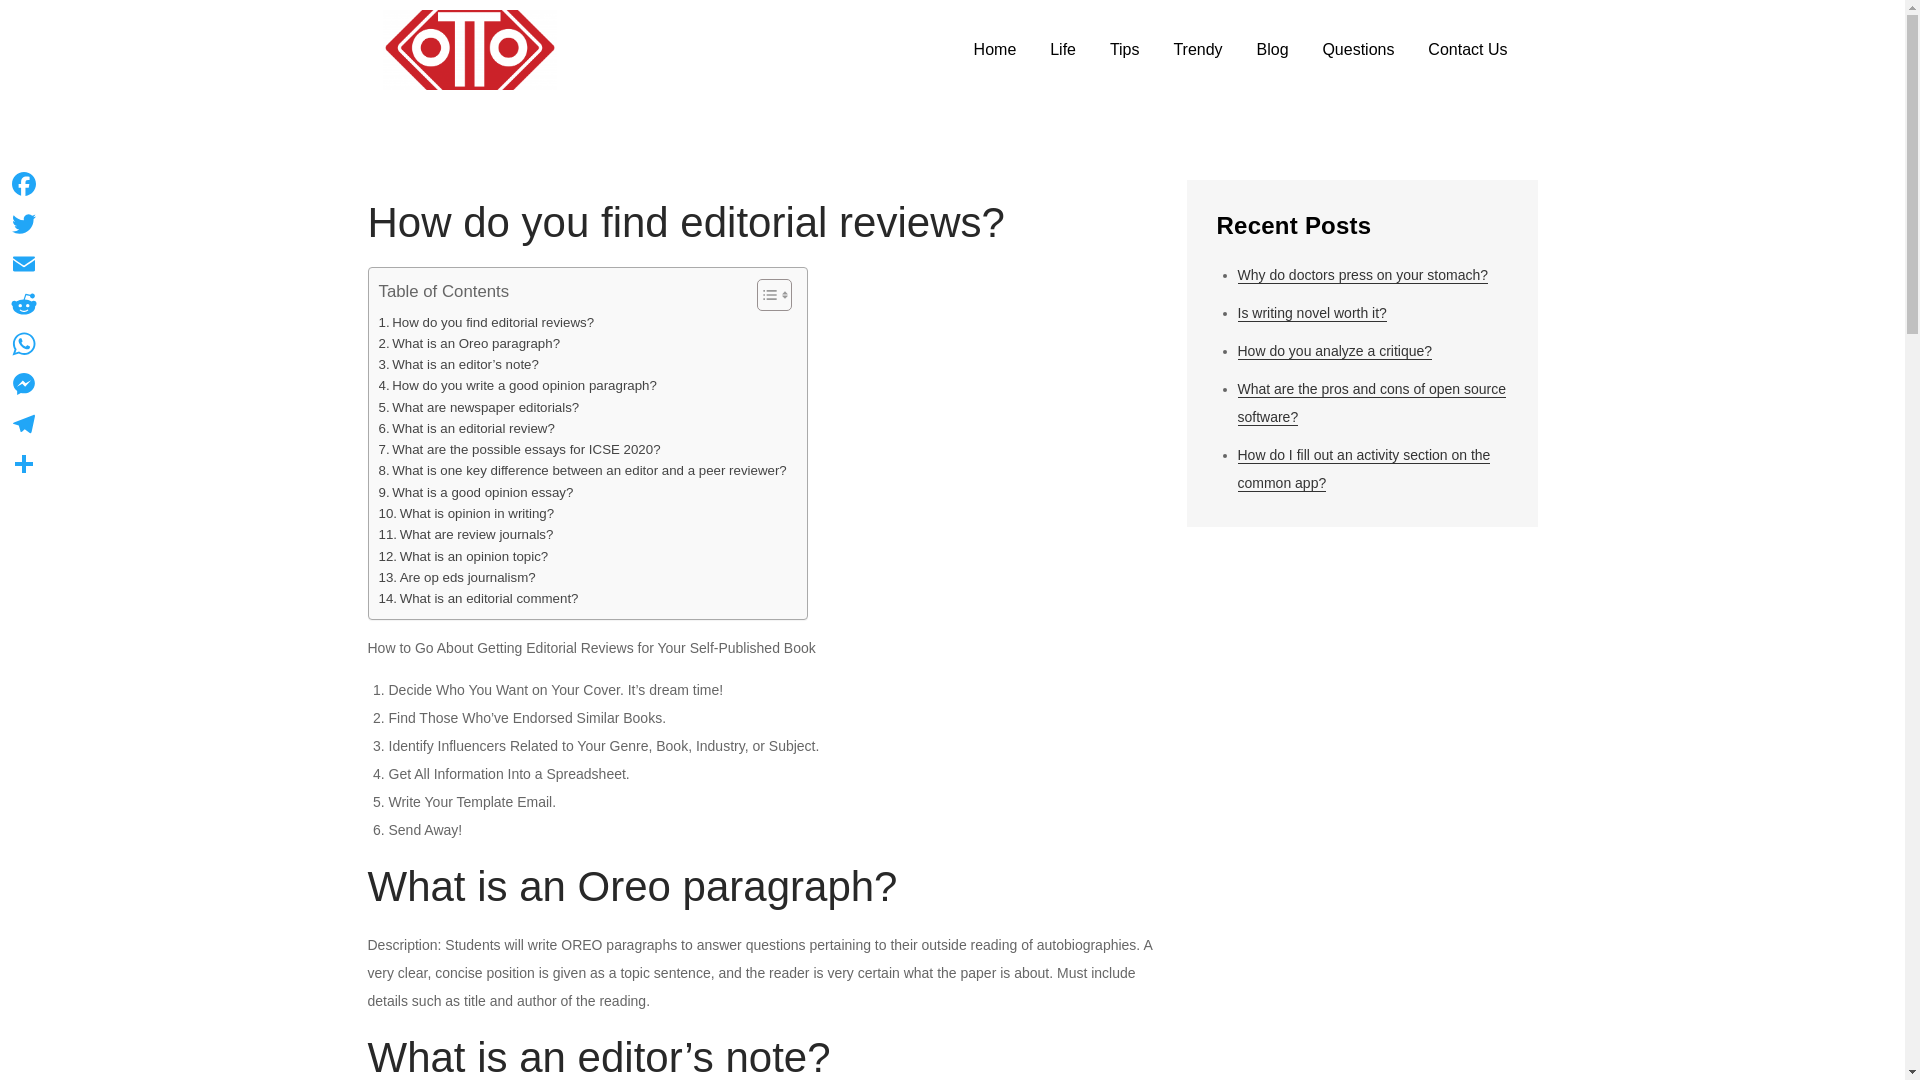  What do you see at coordinates (462, 556) in the screenshot?
I see `What is an opinion topic?` at bounding box center [462, 556].